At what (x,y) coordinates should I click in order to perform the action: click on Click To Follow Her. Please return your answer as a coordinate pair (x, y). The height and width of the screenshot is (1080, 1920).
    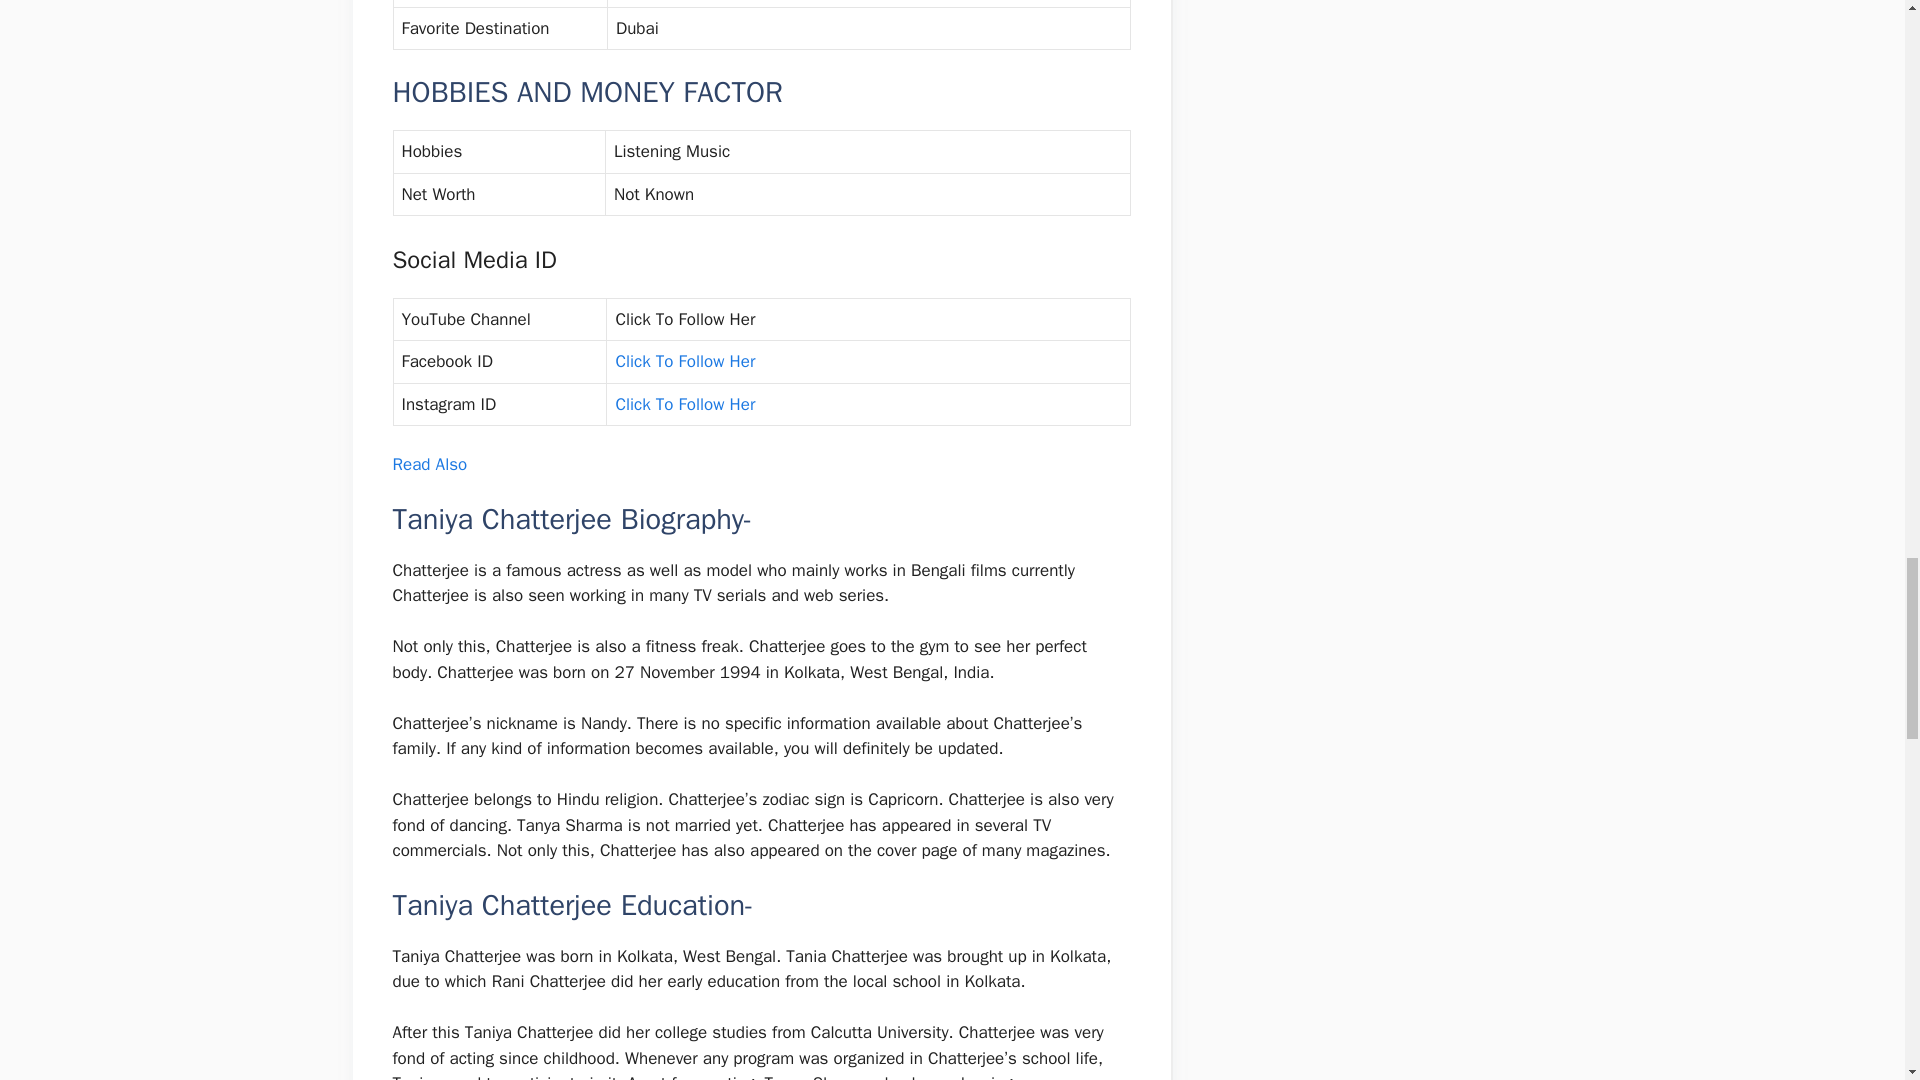
    Looking at the image, I should click on (684, 404).